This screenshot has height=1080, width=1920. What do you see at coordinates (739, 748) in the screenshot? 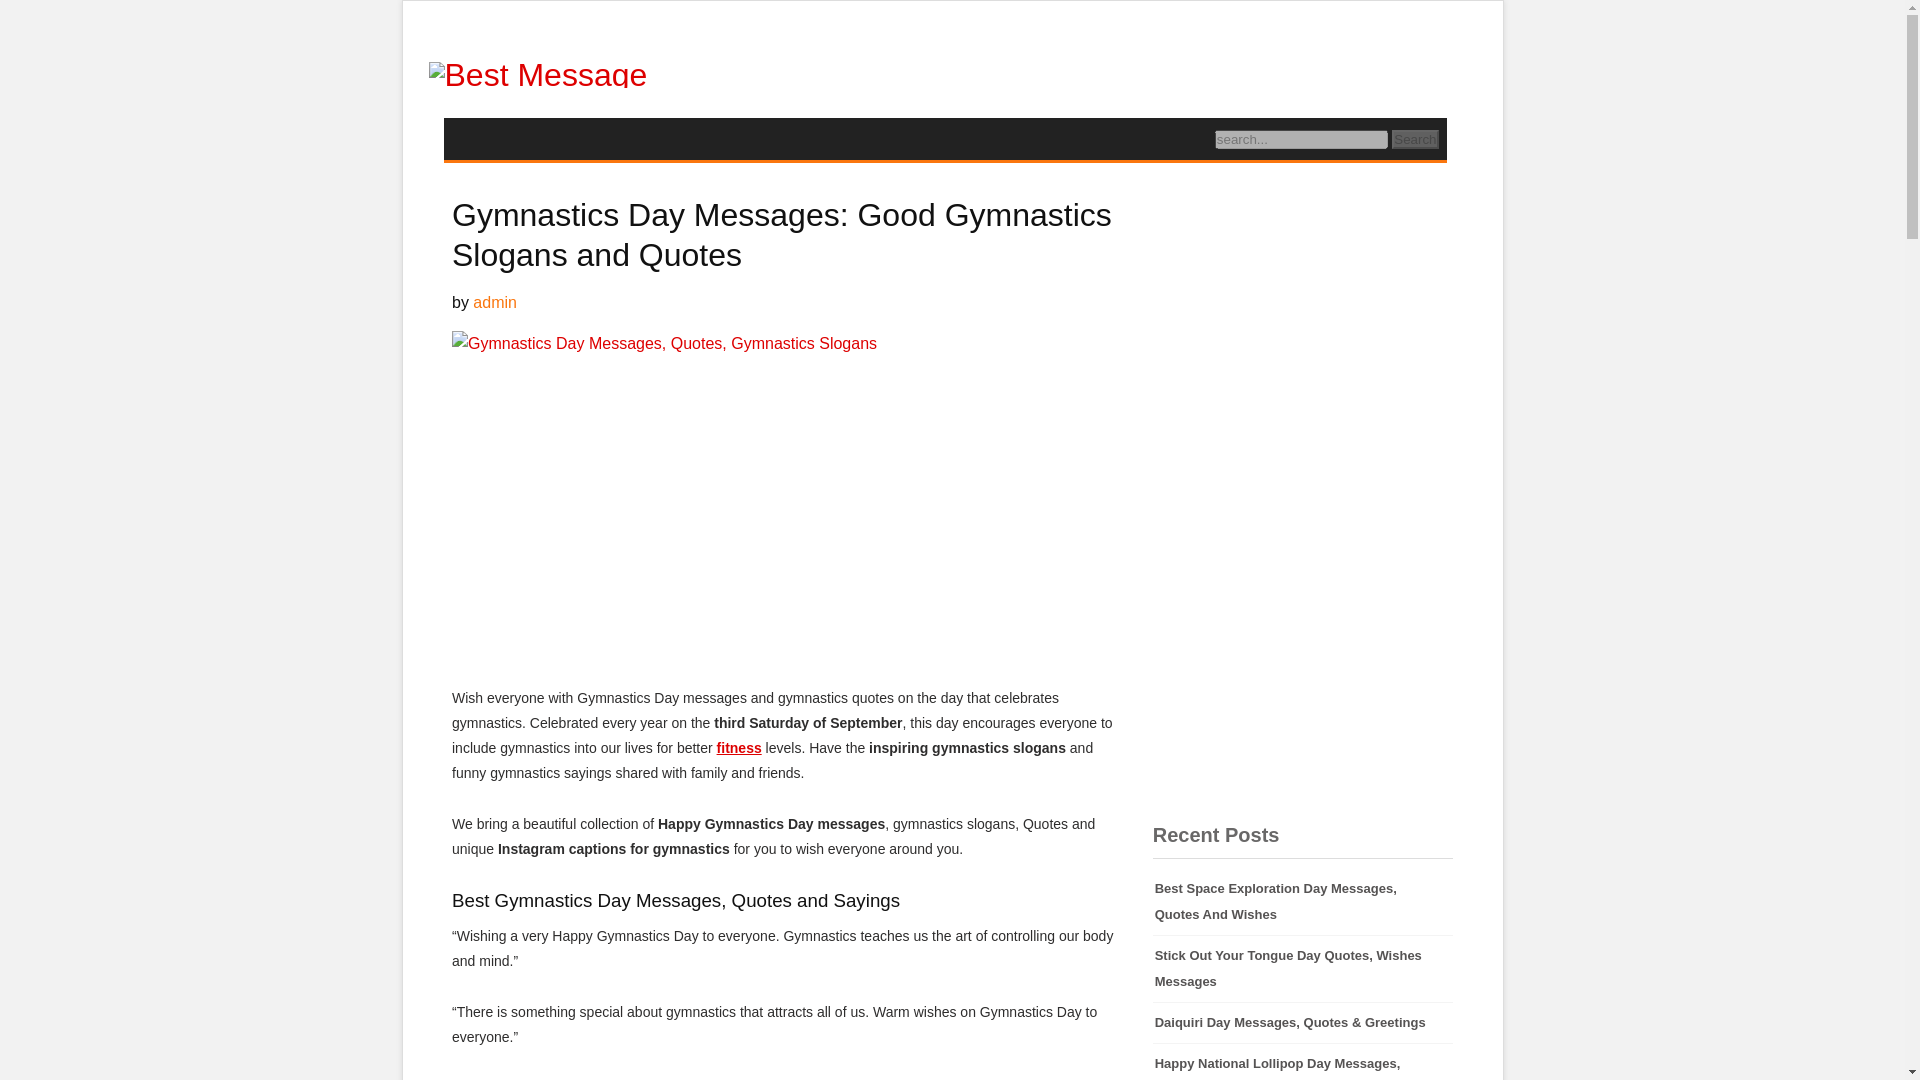
I see `fitness` at bounding box center [739, 748].